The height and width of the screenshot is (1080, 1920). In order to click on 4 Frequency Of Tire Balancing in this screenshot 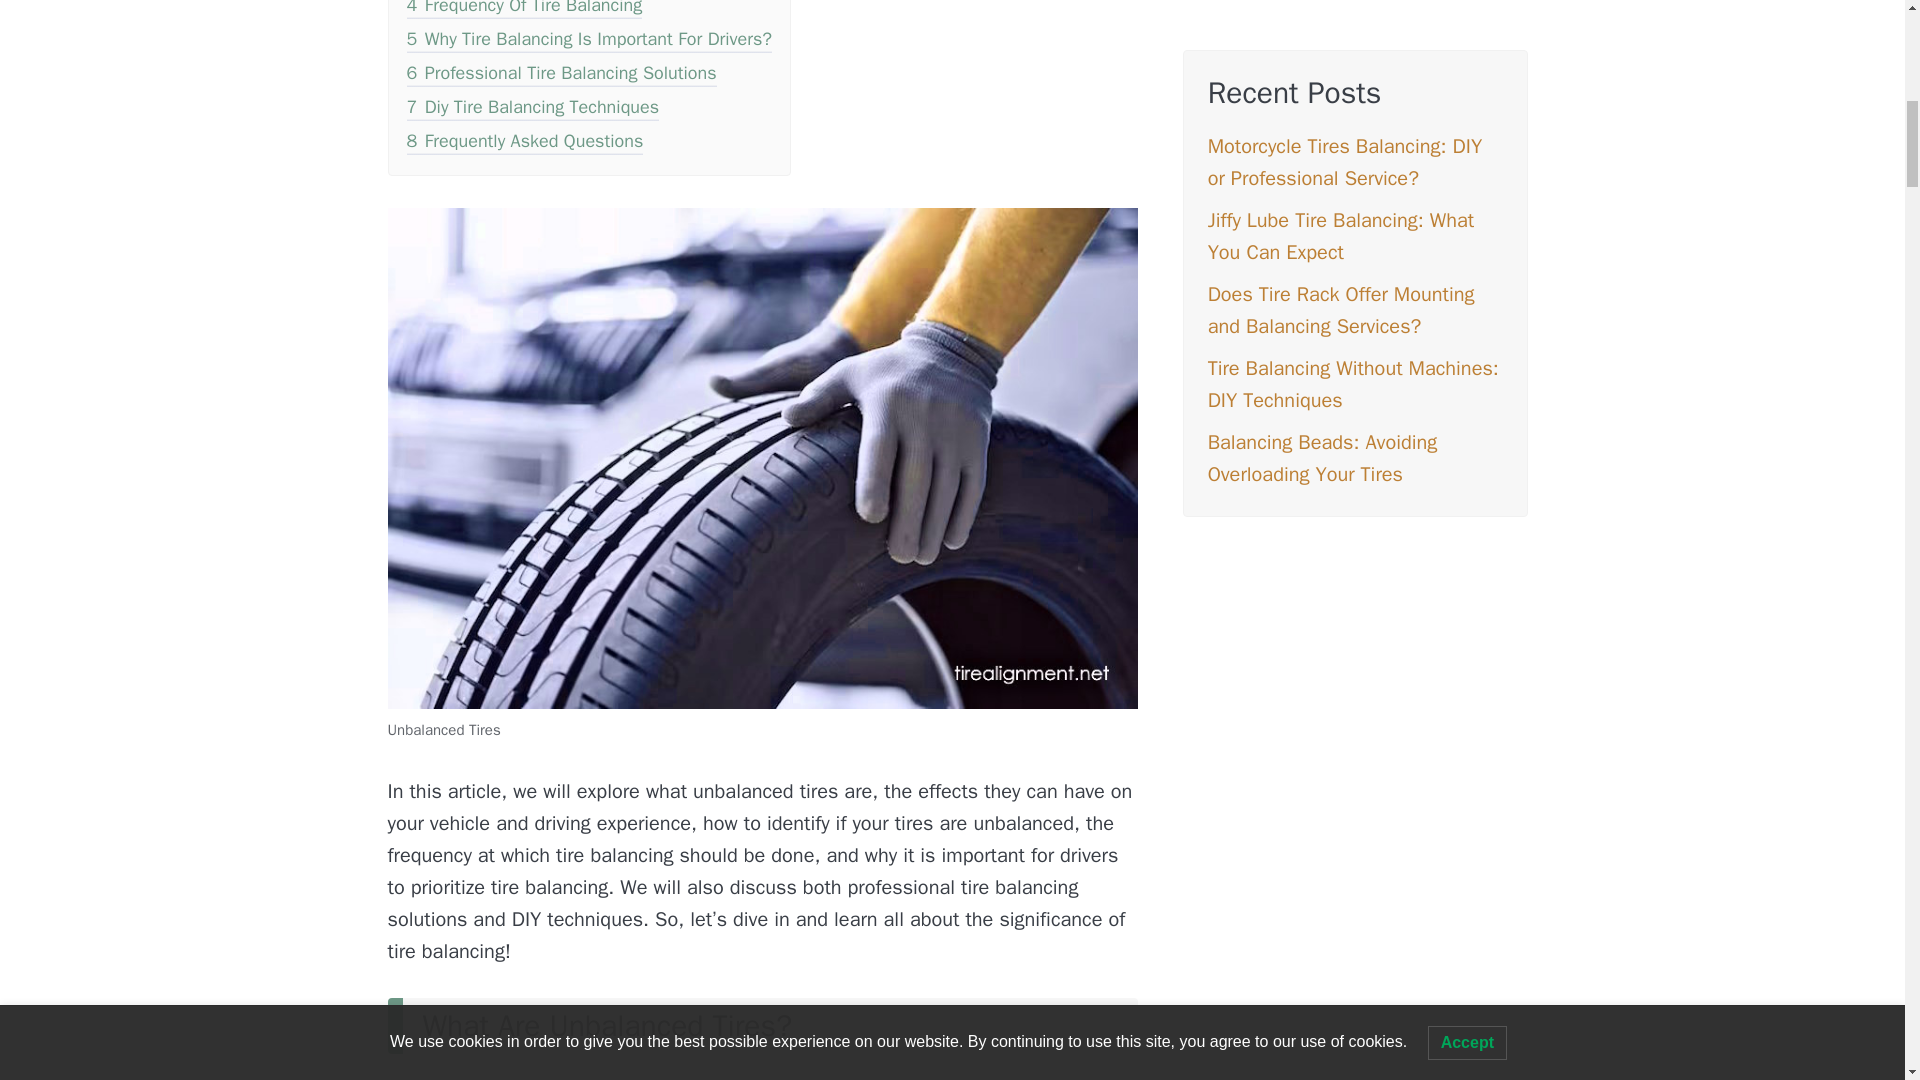, I will do `click(523, 10)`.